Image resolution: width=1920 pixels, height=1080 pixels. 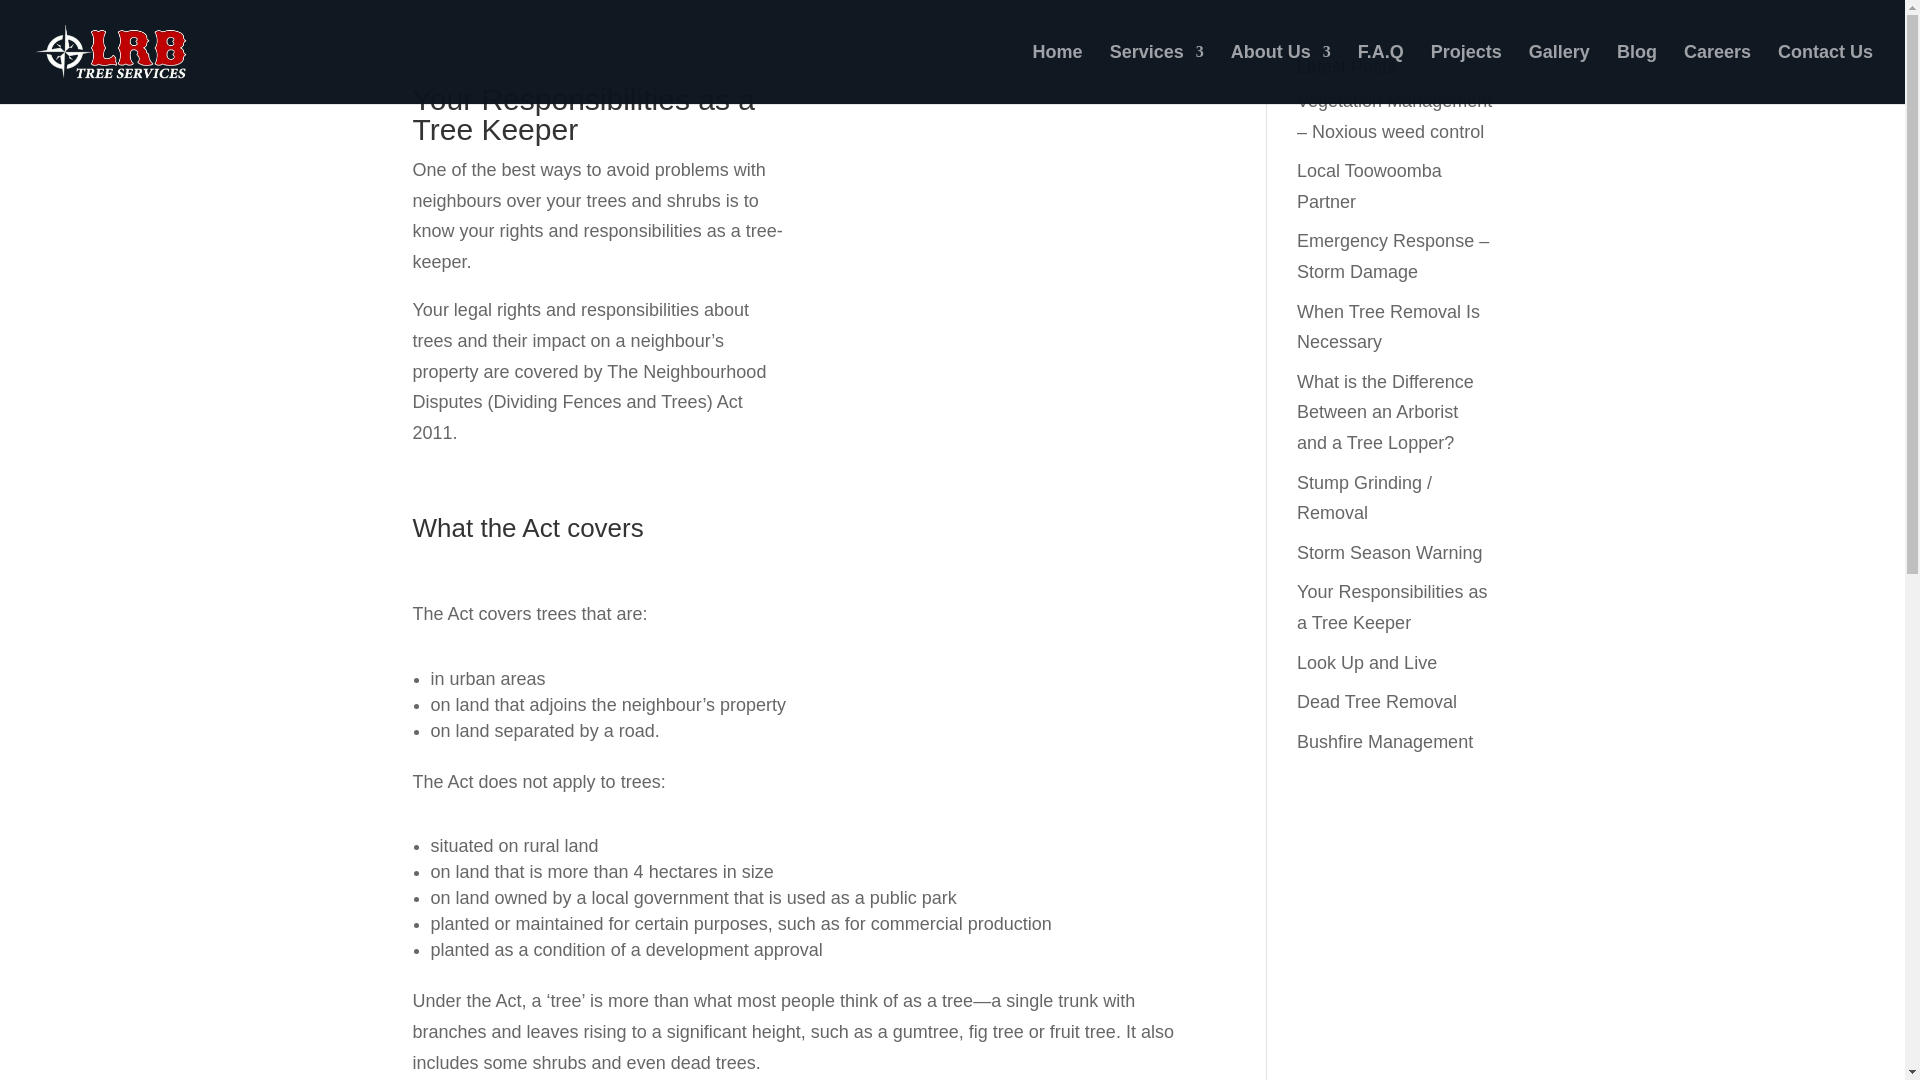 What do you see at coordinates (1366, 662) in the screenshot?
I see `Look Up and Live` at bounding box center [1366, 662].